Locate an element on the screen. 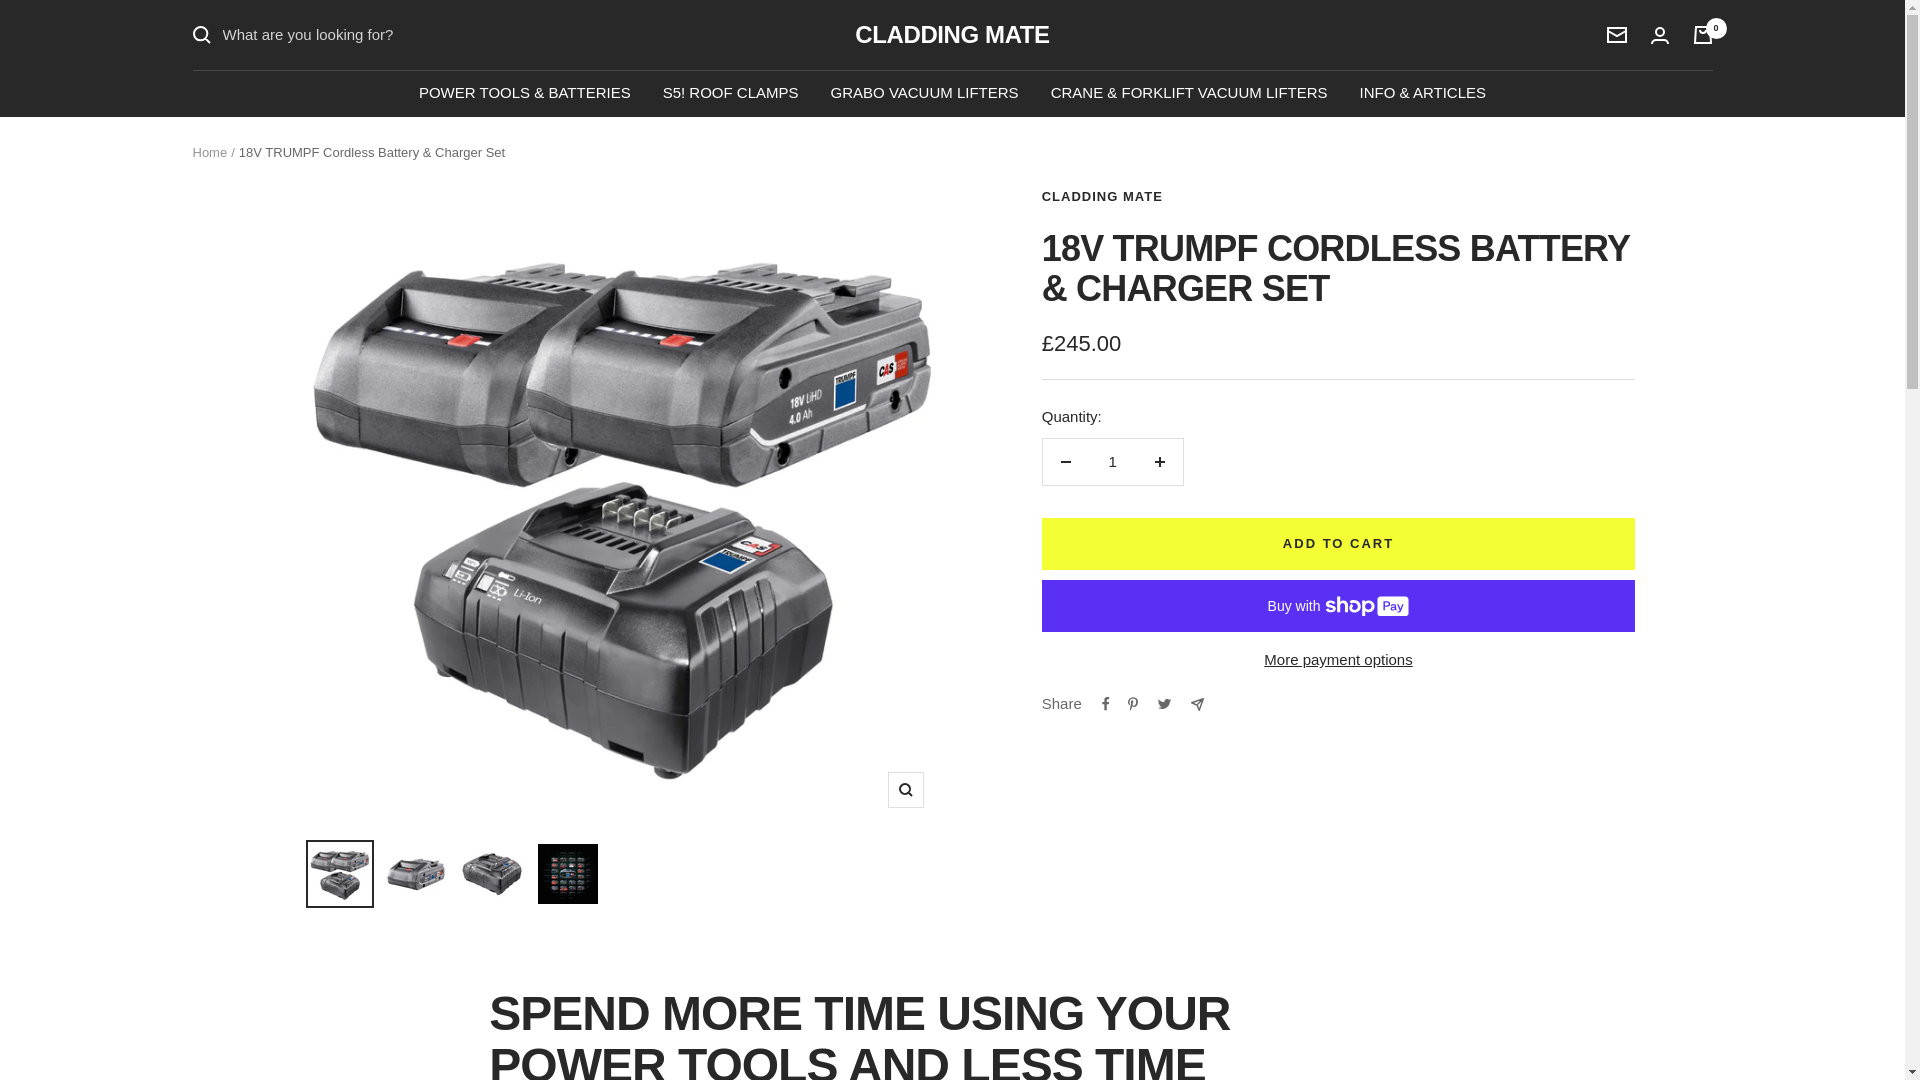 This screenshot has width=1920, height=1080. 0 is located at coordinates (1702, 34).